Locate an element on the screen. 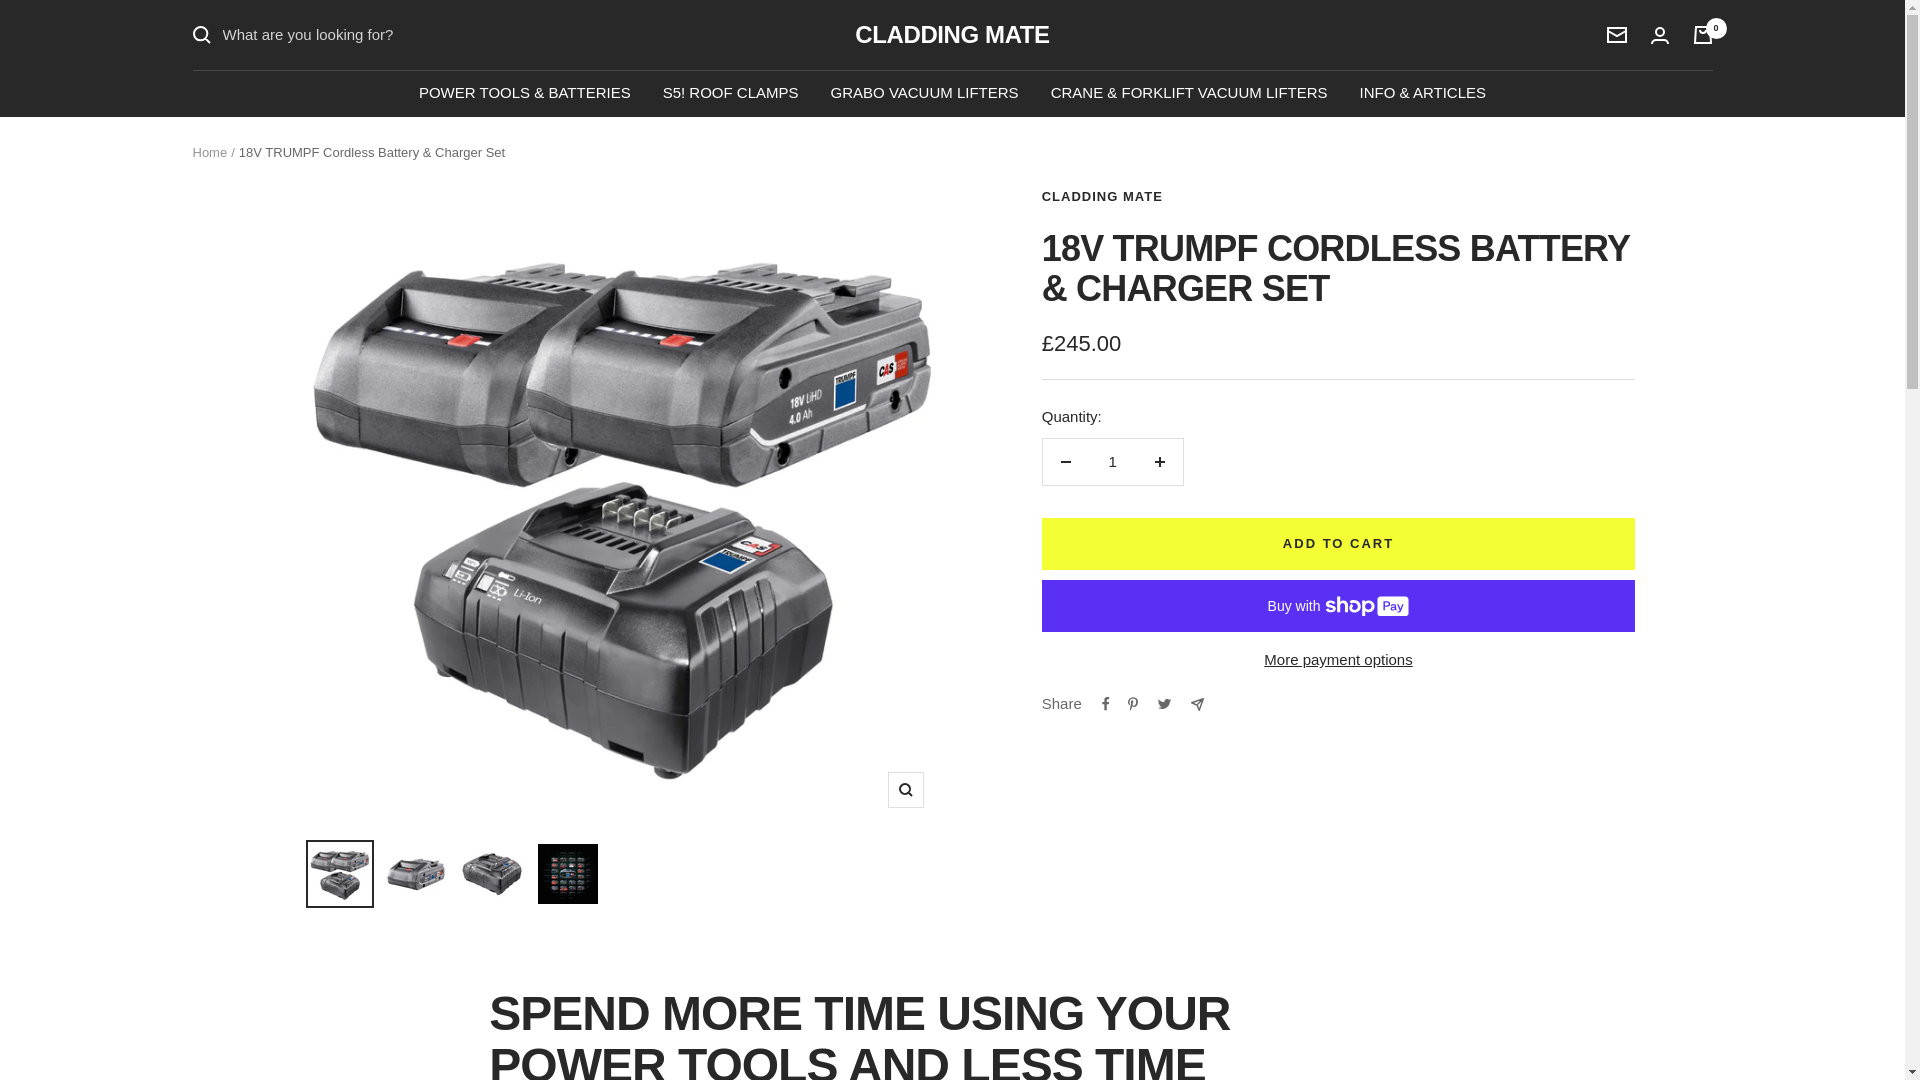 This screenshot has width=1920, height=1080. 0 is located at coordinates (1702, 34).